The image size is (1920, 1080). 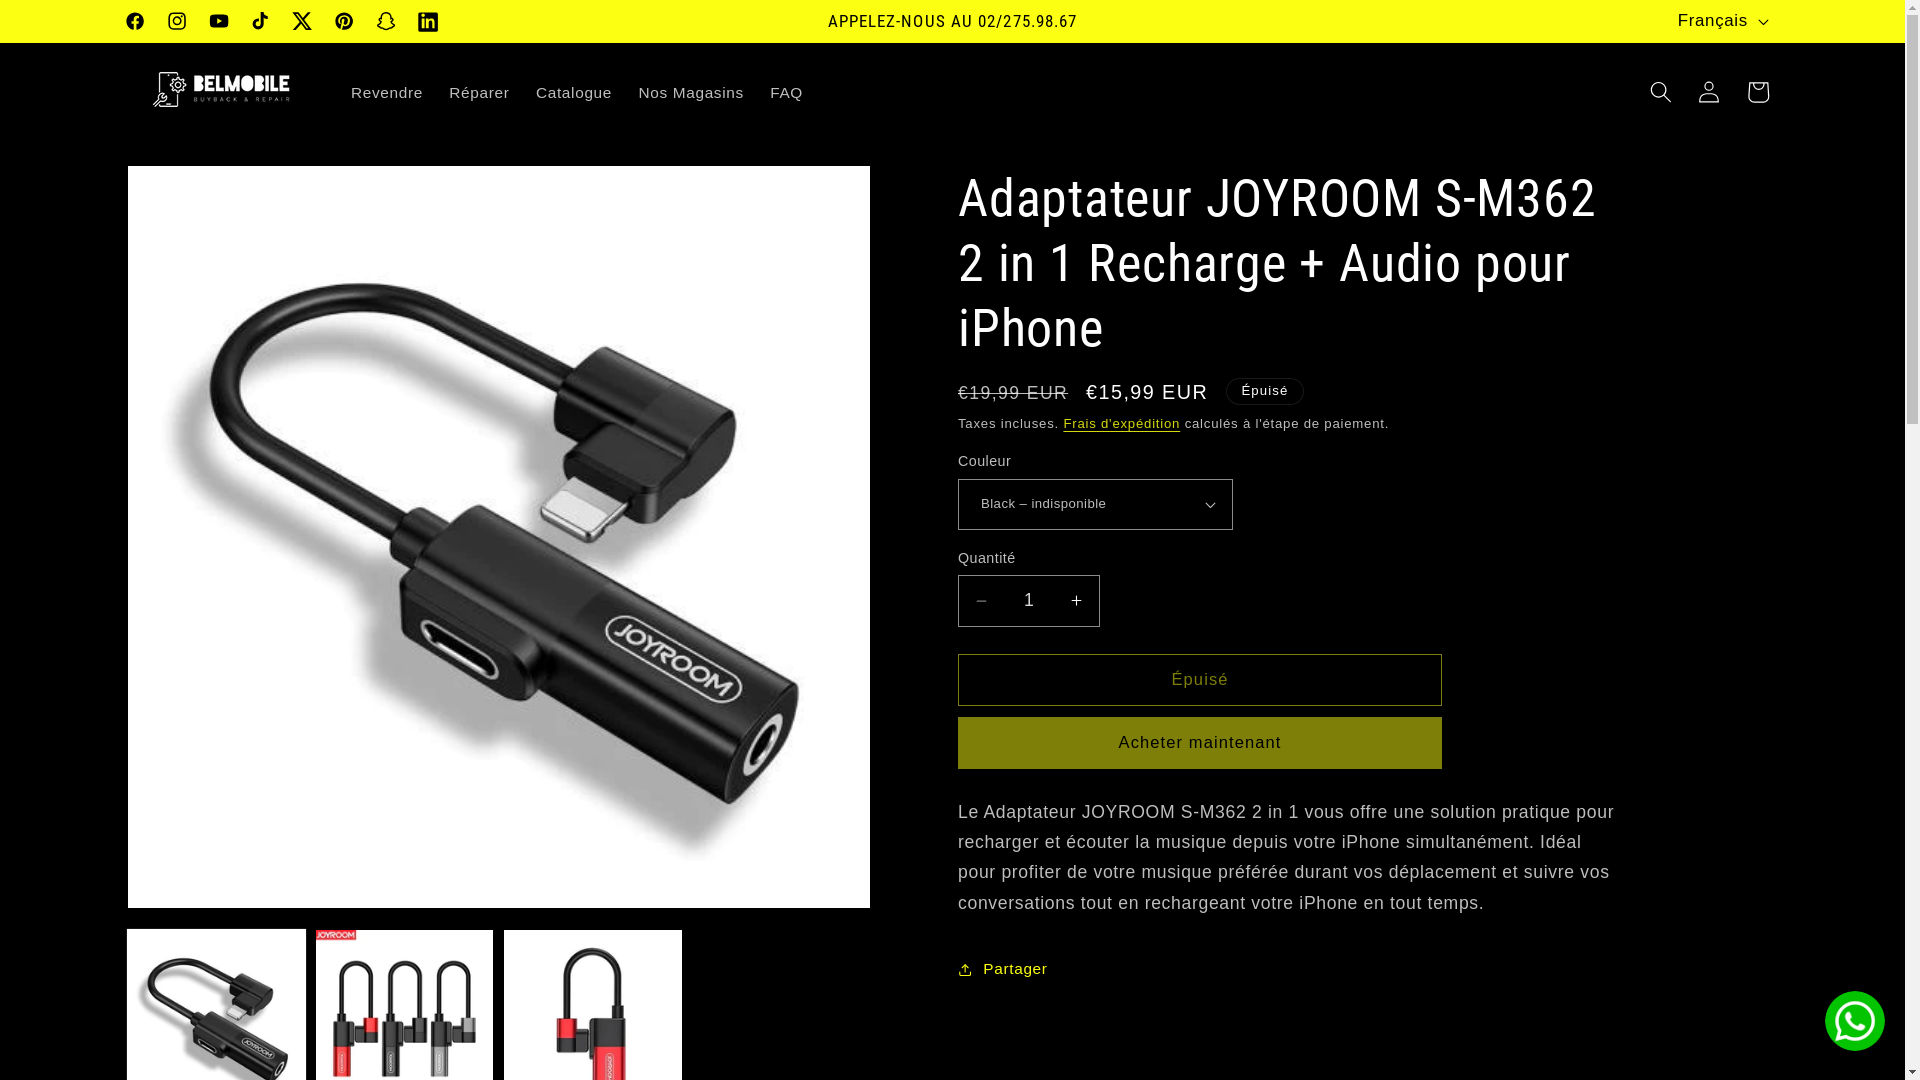 What do you see at coordinates (691, 92) in the screenshot?
I see `Nos Magasins` at bounding box center [691, 92].